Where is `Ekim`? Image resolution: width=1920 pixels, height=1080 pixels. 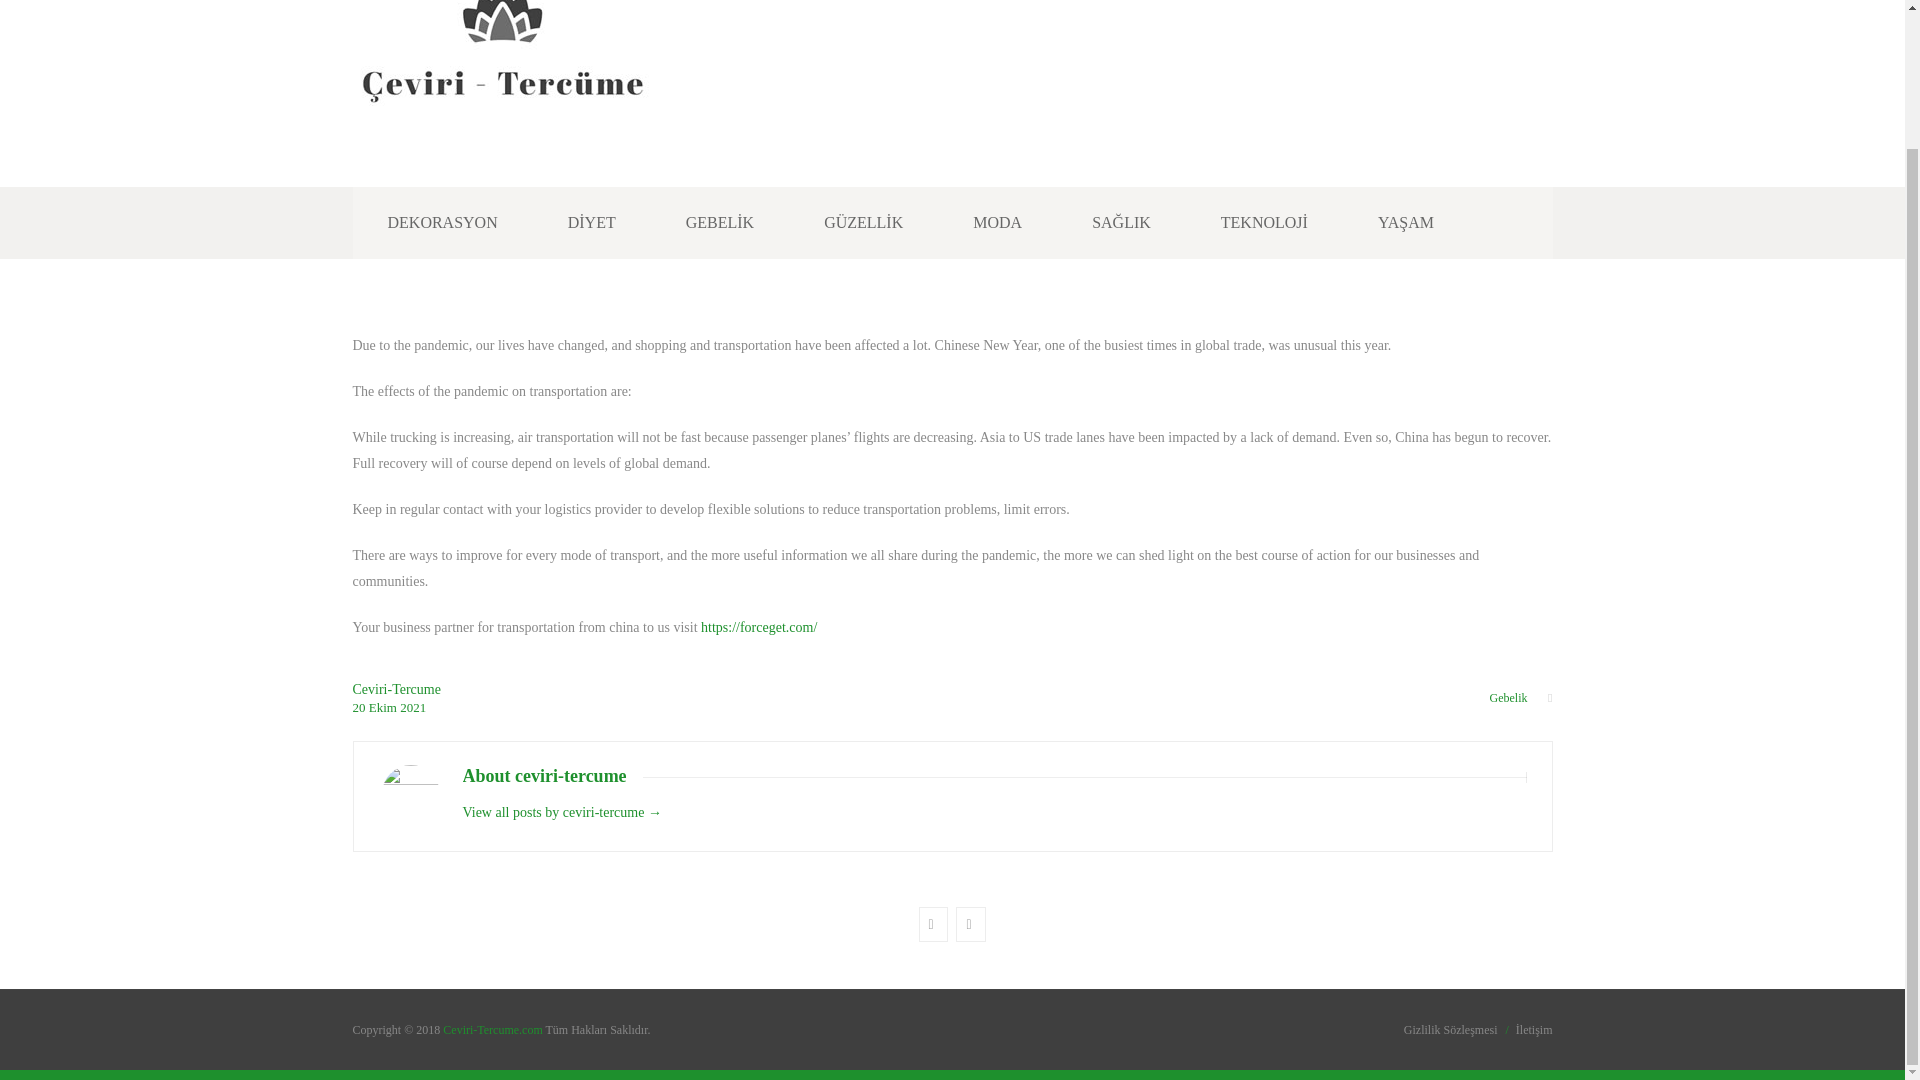 Ekim is located at coordinates (384, 706).